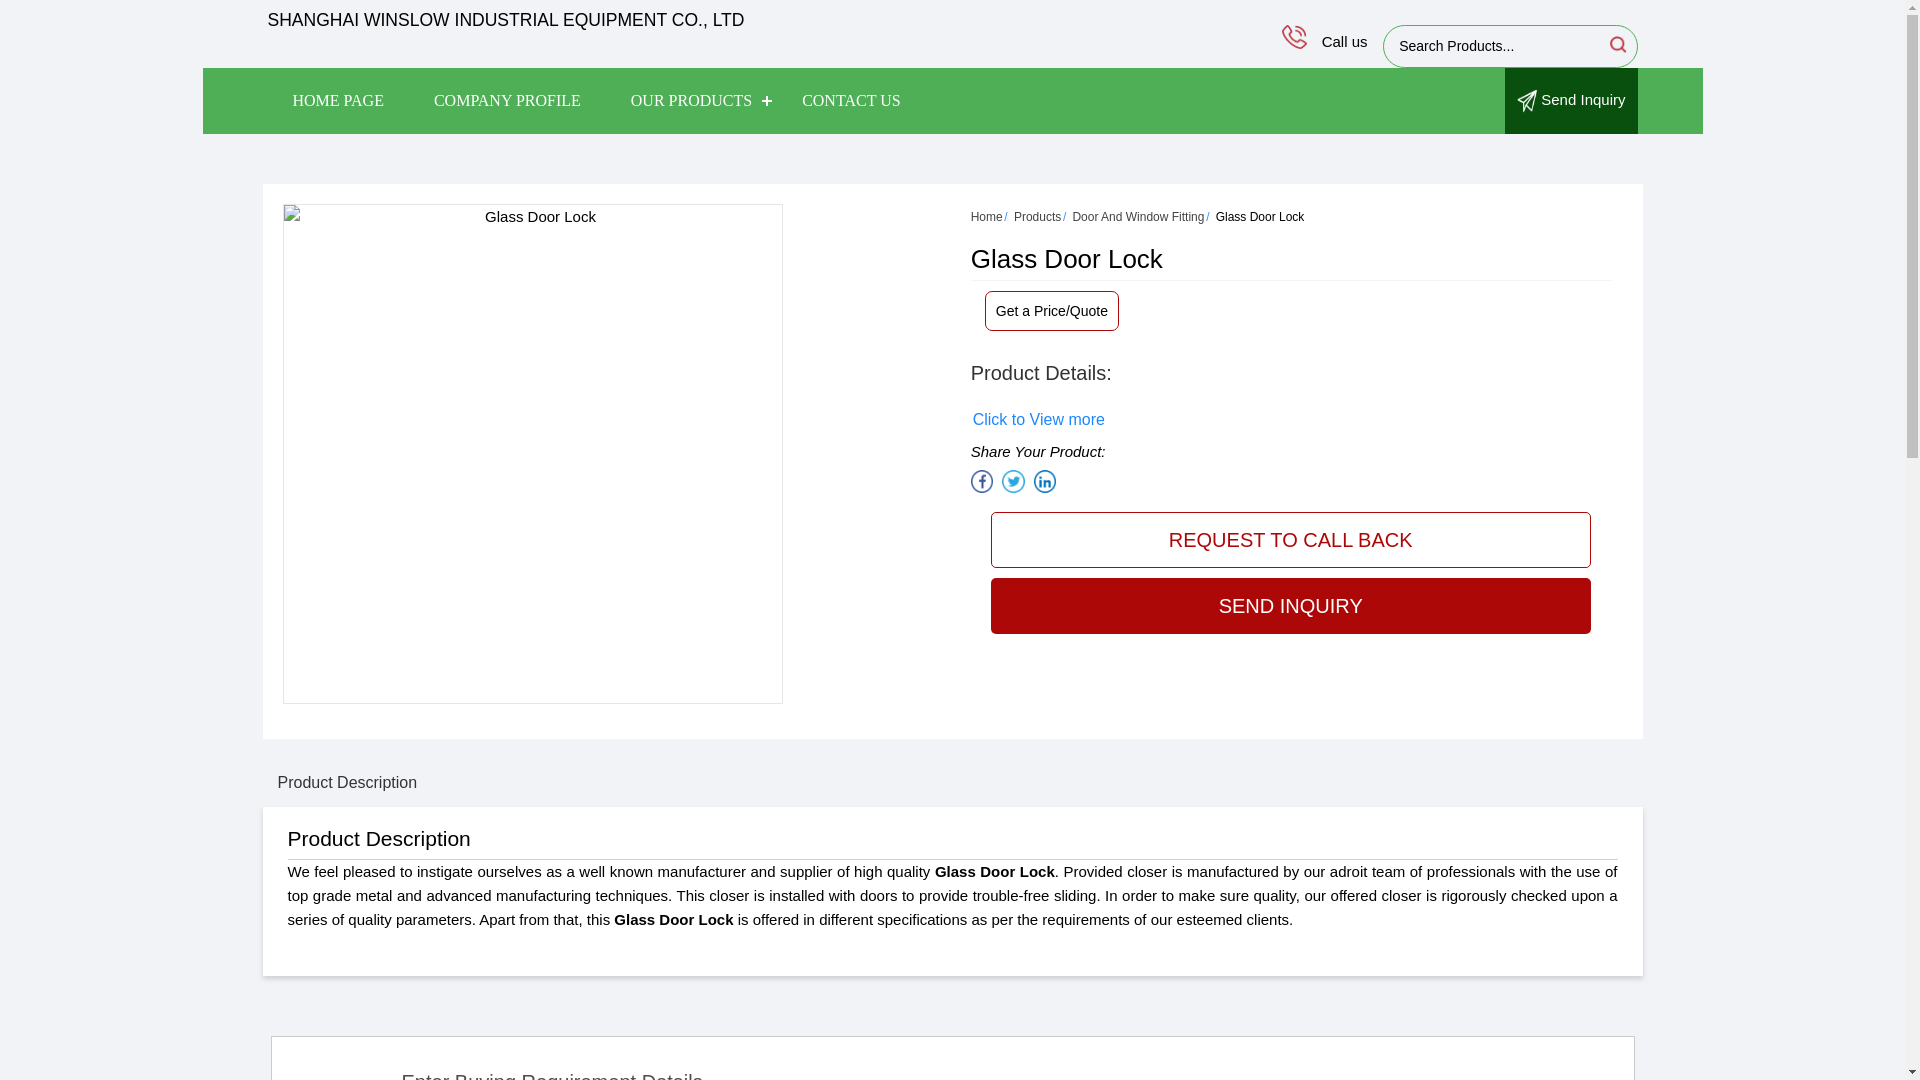  What do you see at coordinates (1037, 216) in the screenshot?
I see `Products` at bounding box center [1037, 216].